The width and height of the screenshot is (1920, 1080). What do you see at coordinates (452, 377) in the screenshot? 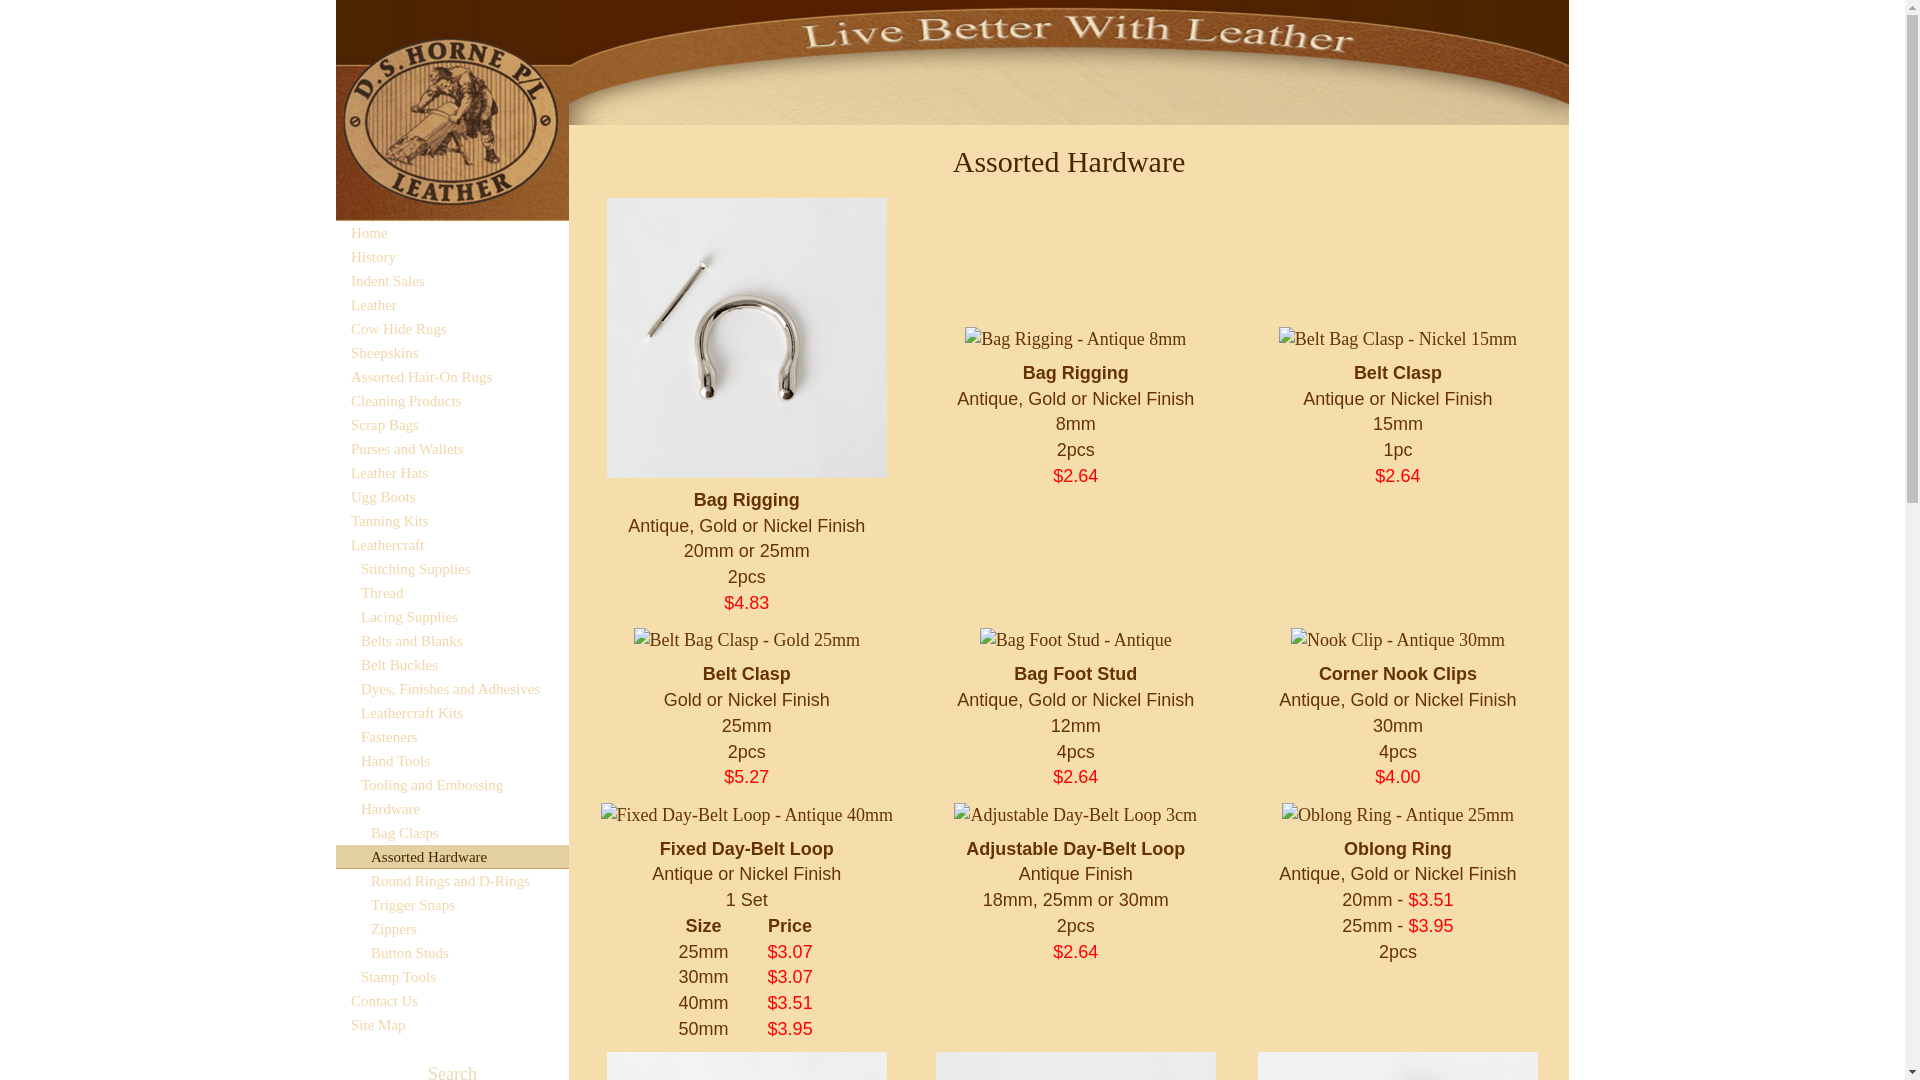
I see `Assorted Hair-On Rugs` at bounding box center [452, 377].